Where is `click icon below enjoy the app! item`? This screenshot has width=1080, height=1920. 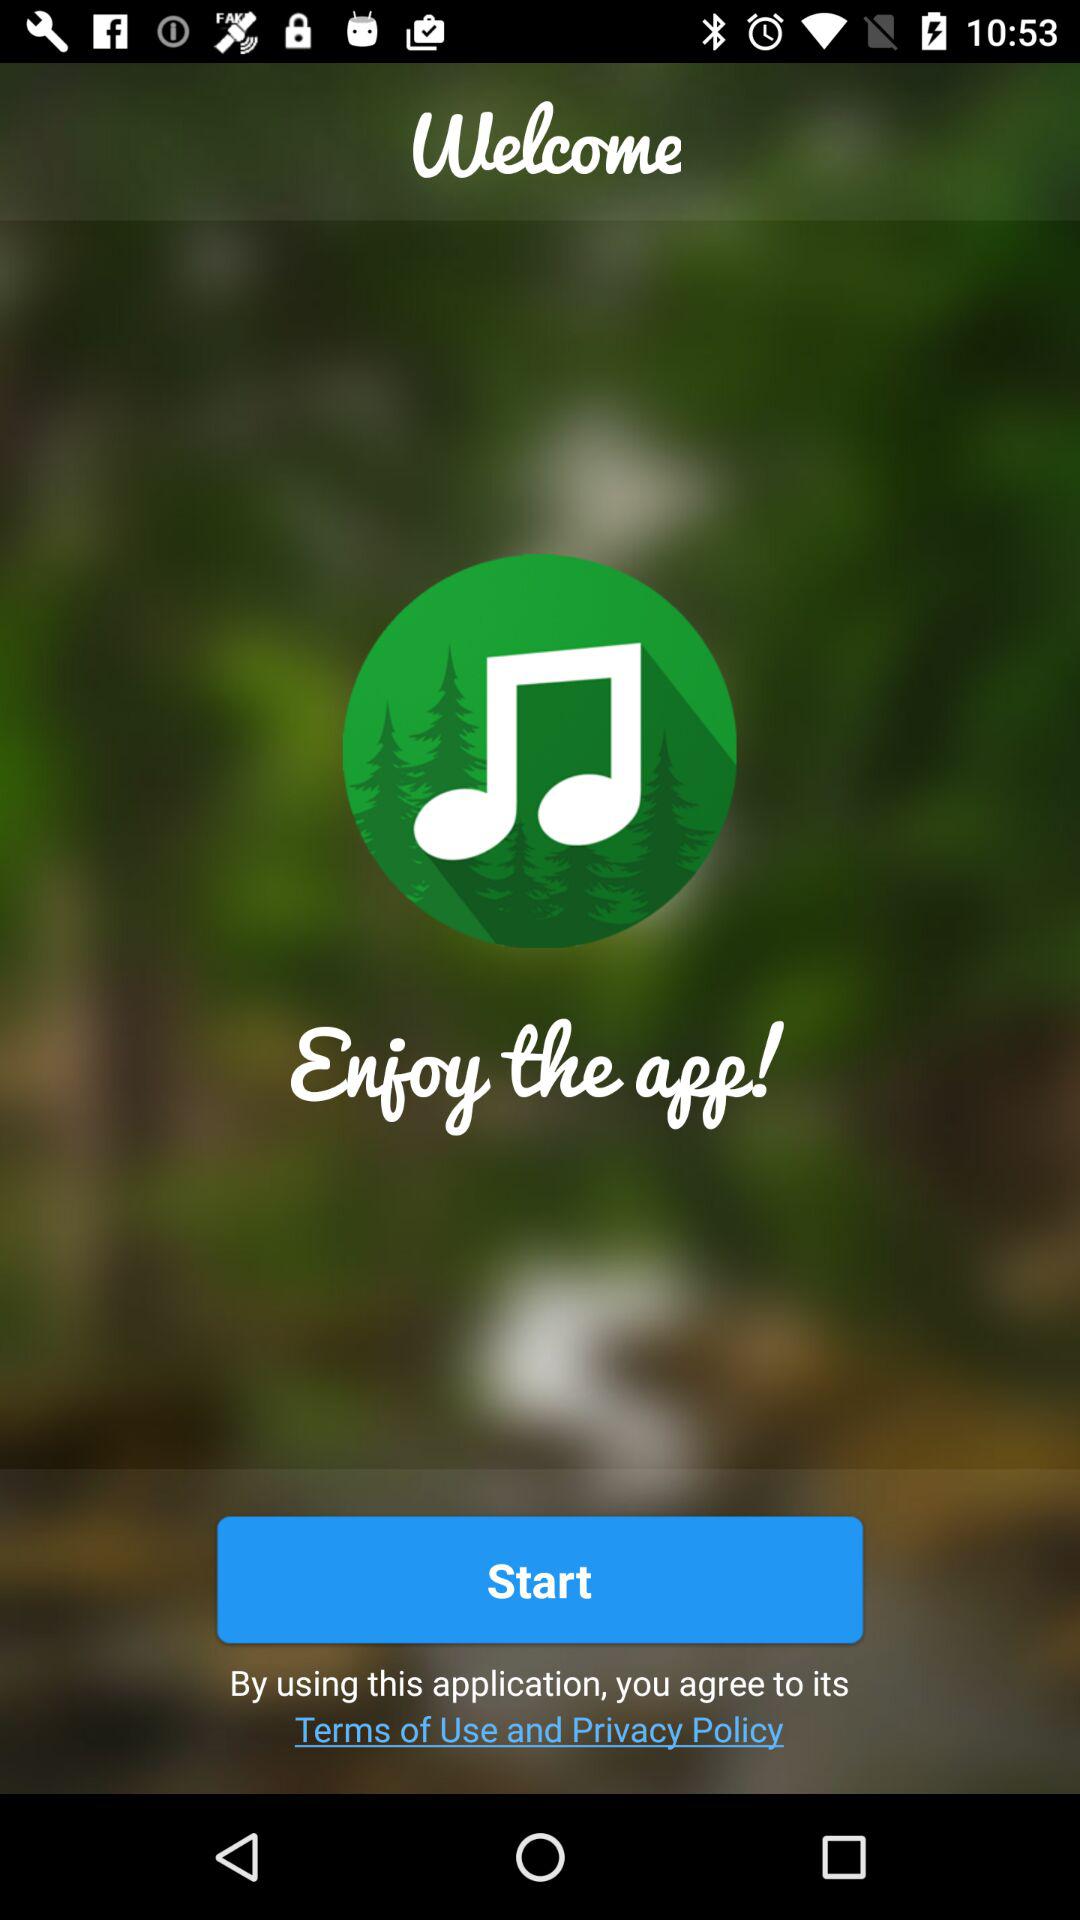 click icon below enjoy the app! item is located at coordinates (539, 1580).